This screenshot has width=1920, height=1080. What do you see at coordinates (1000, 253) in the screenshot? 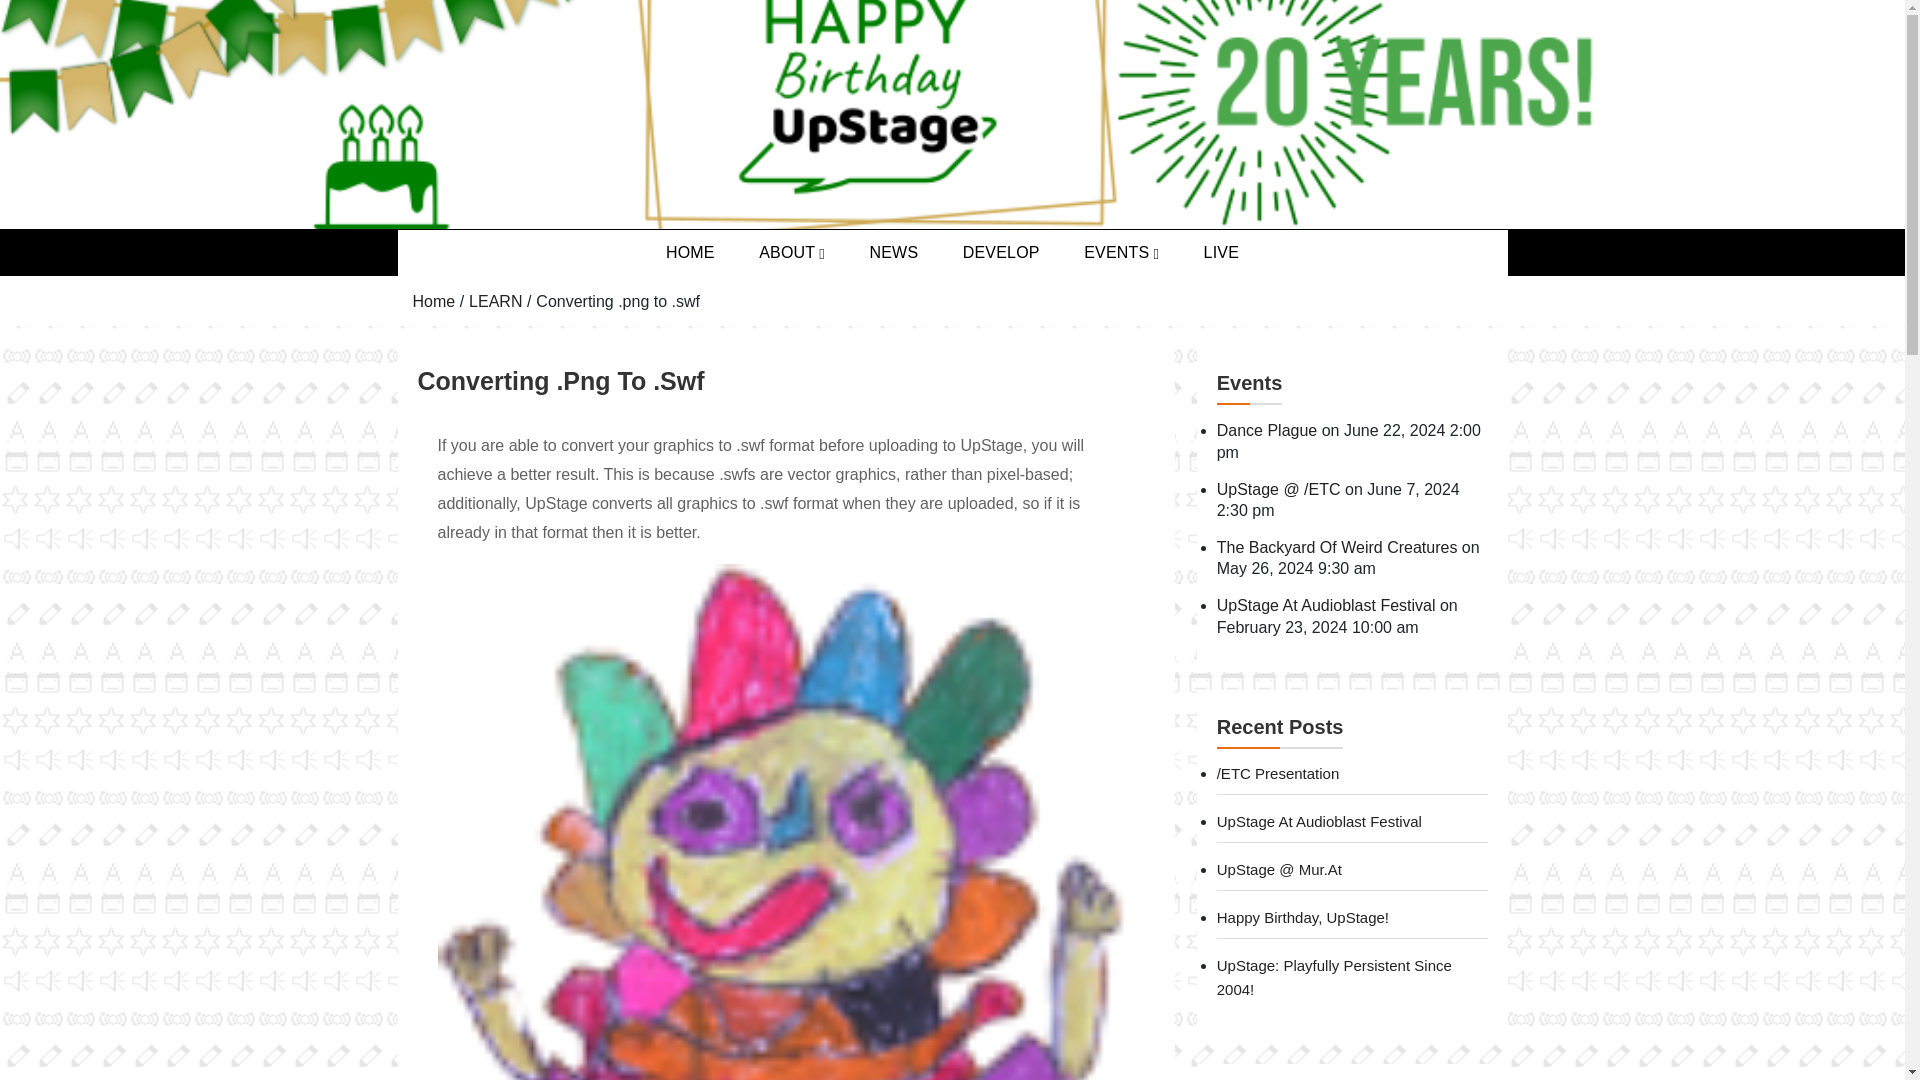
I see `DEVELOP` at bounding box center [1000, 253].